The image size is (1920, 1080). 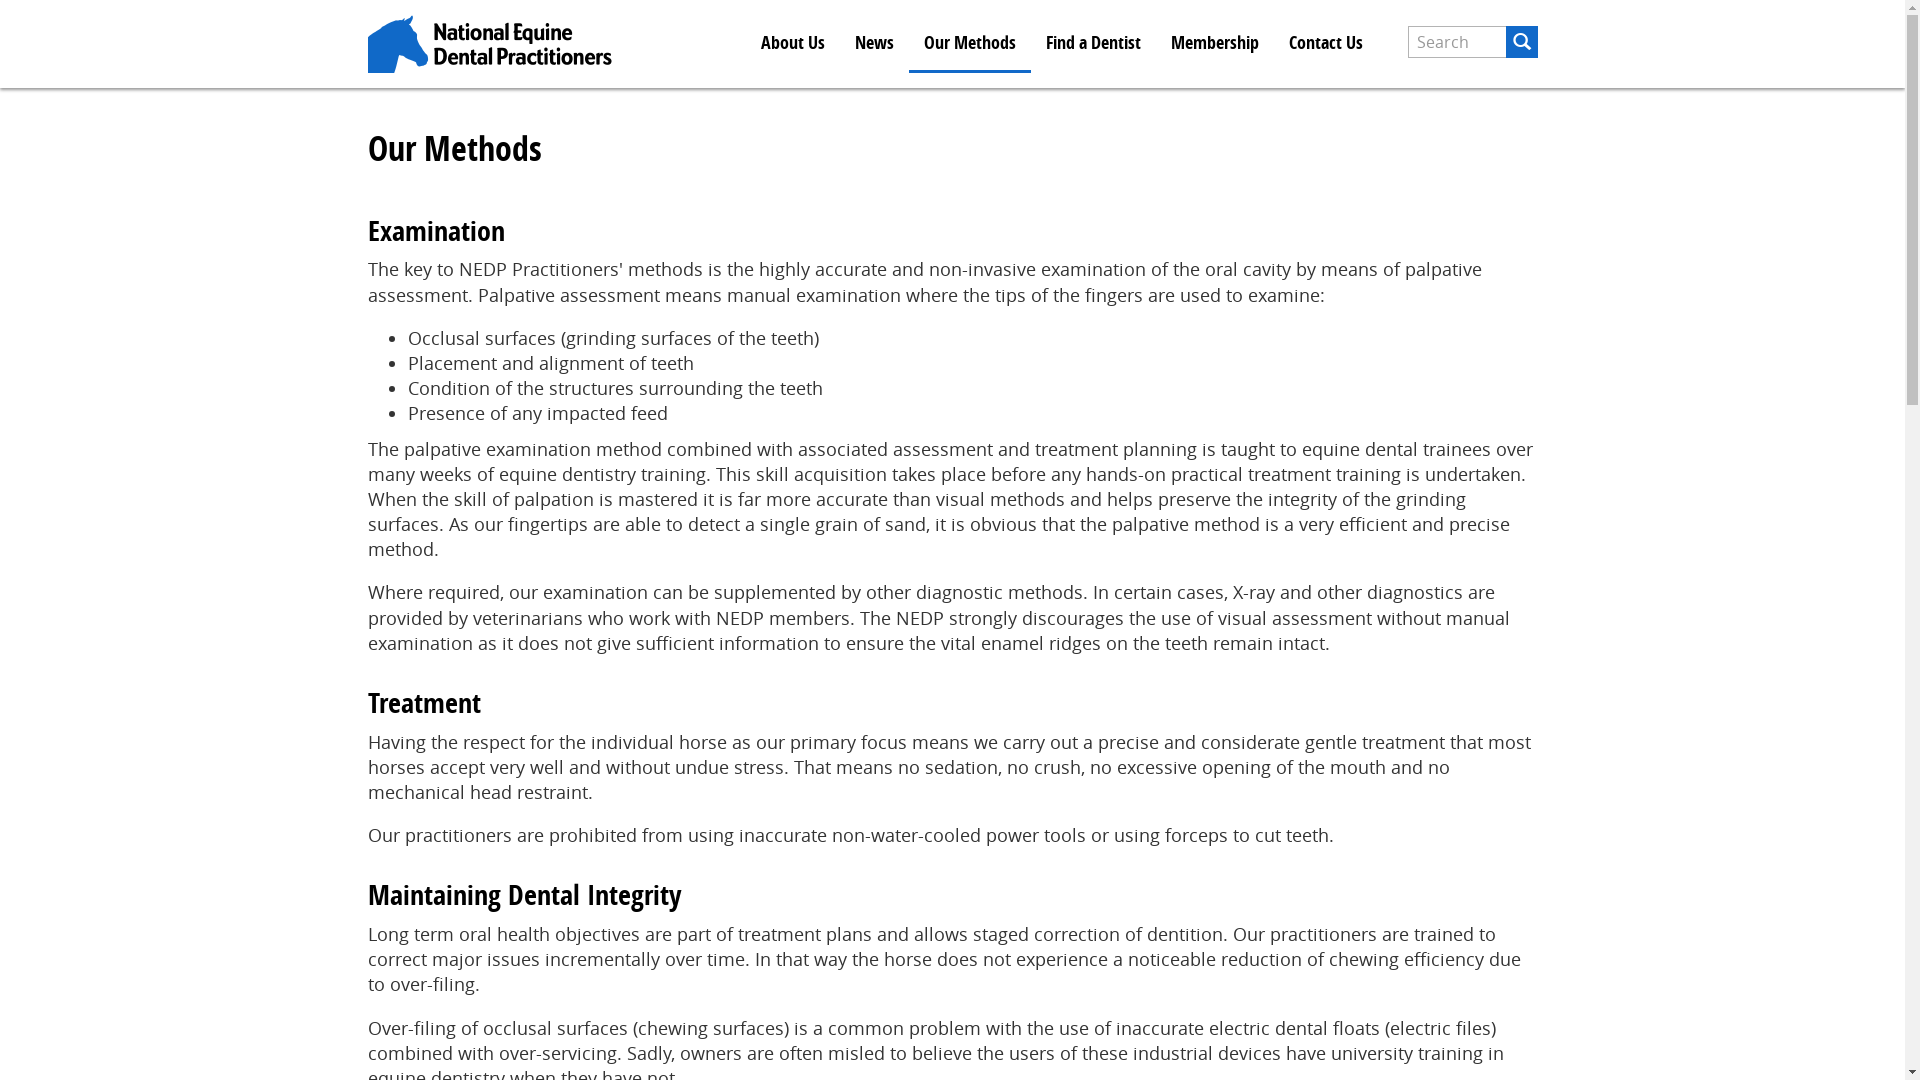 I want to click on Find a Dentist, so click(x=1092, y=44).